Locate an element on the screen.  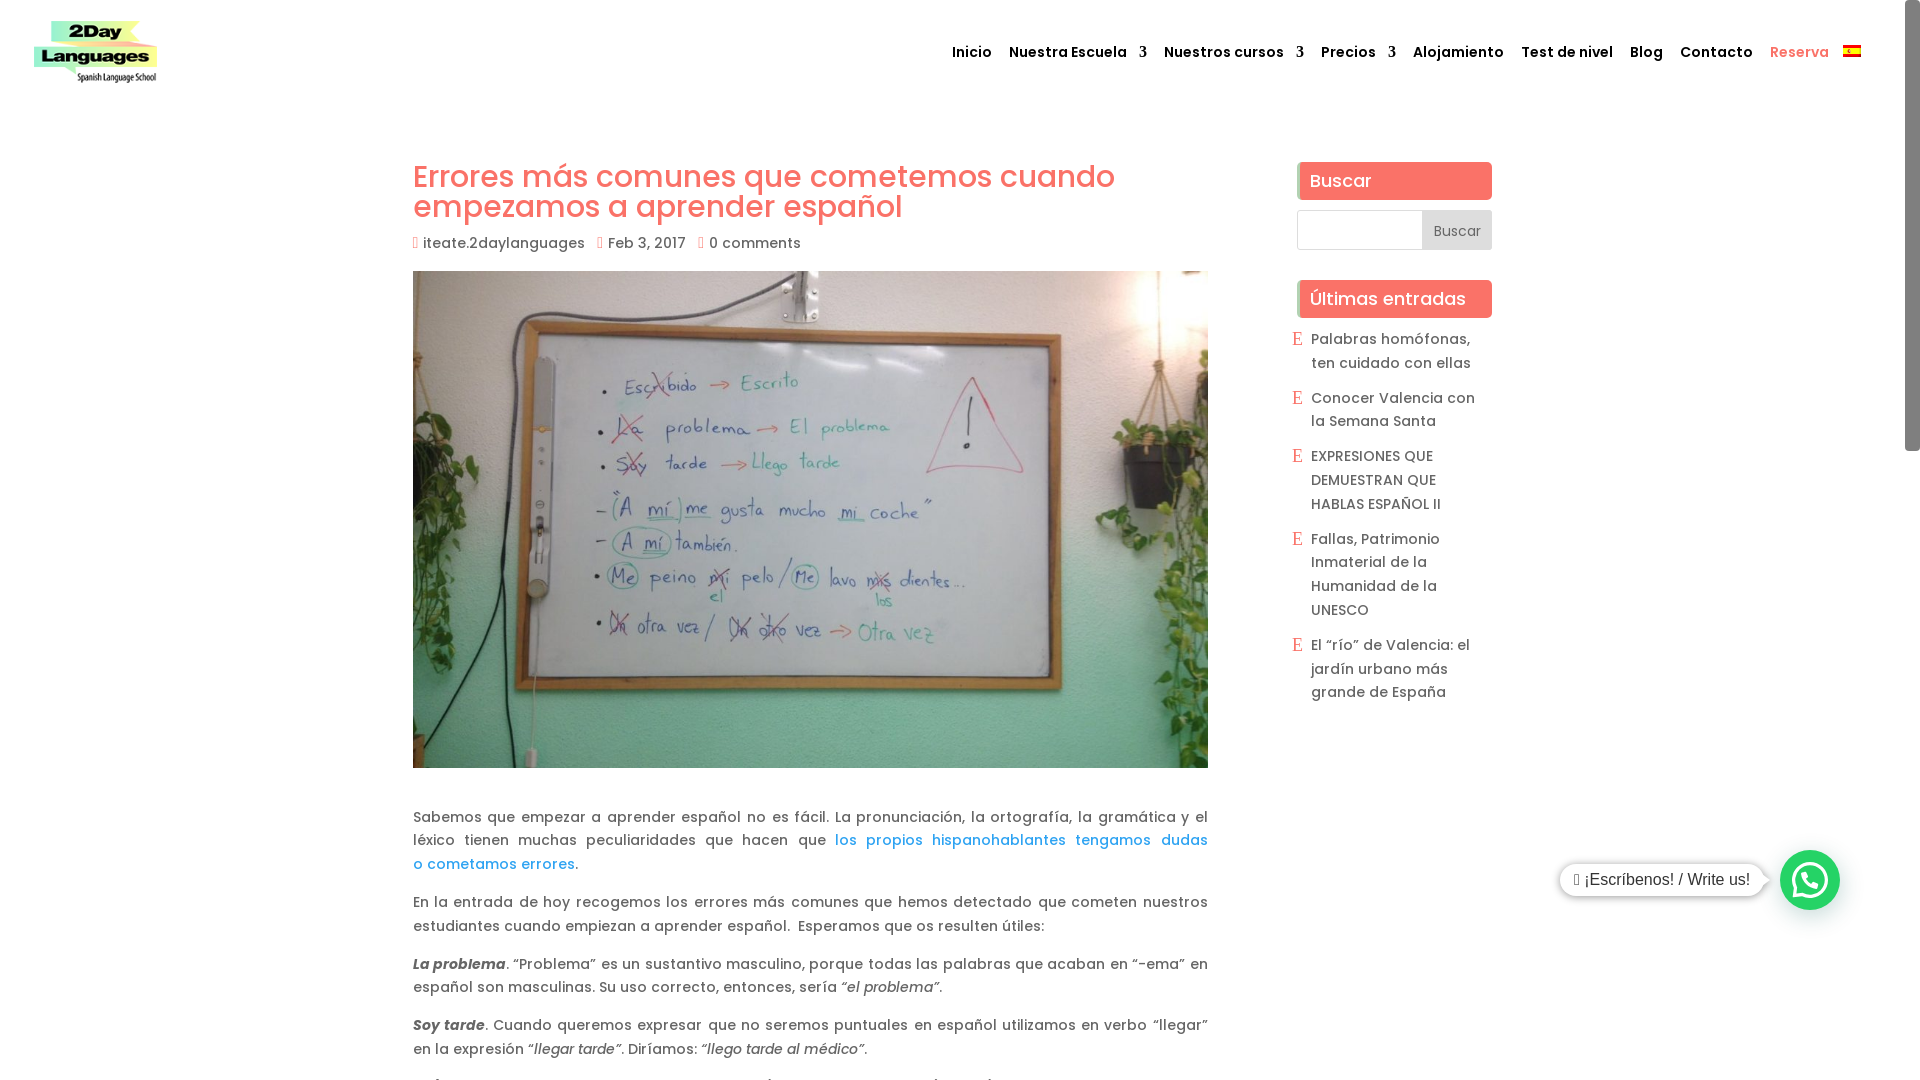
Reserva is located at coordinates (1800, 74).